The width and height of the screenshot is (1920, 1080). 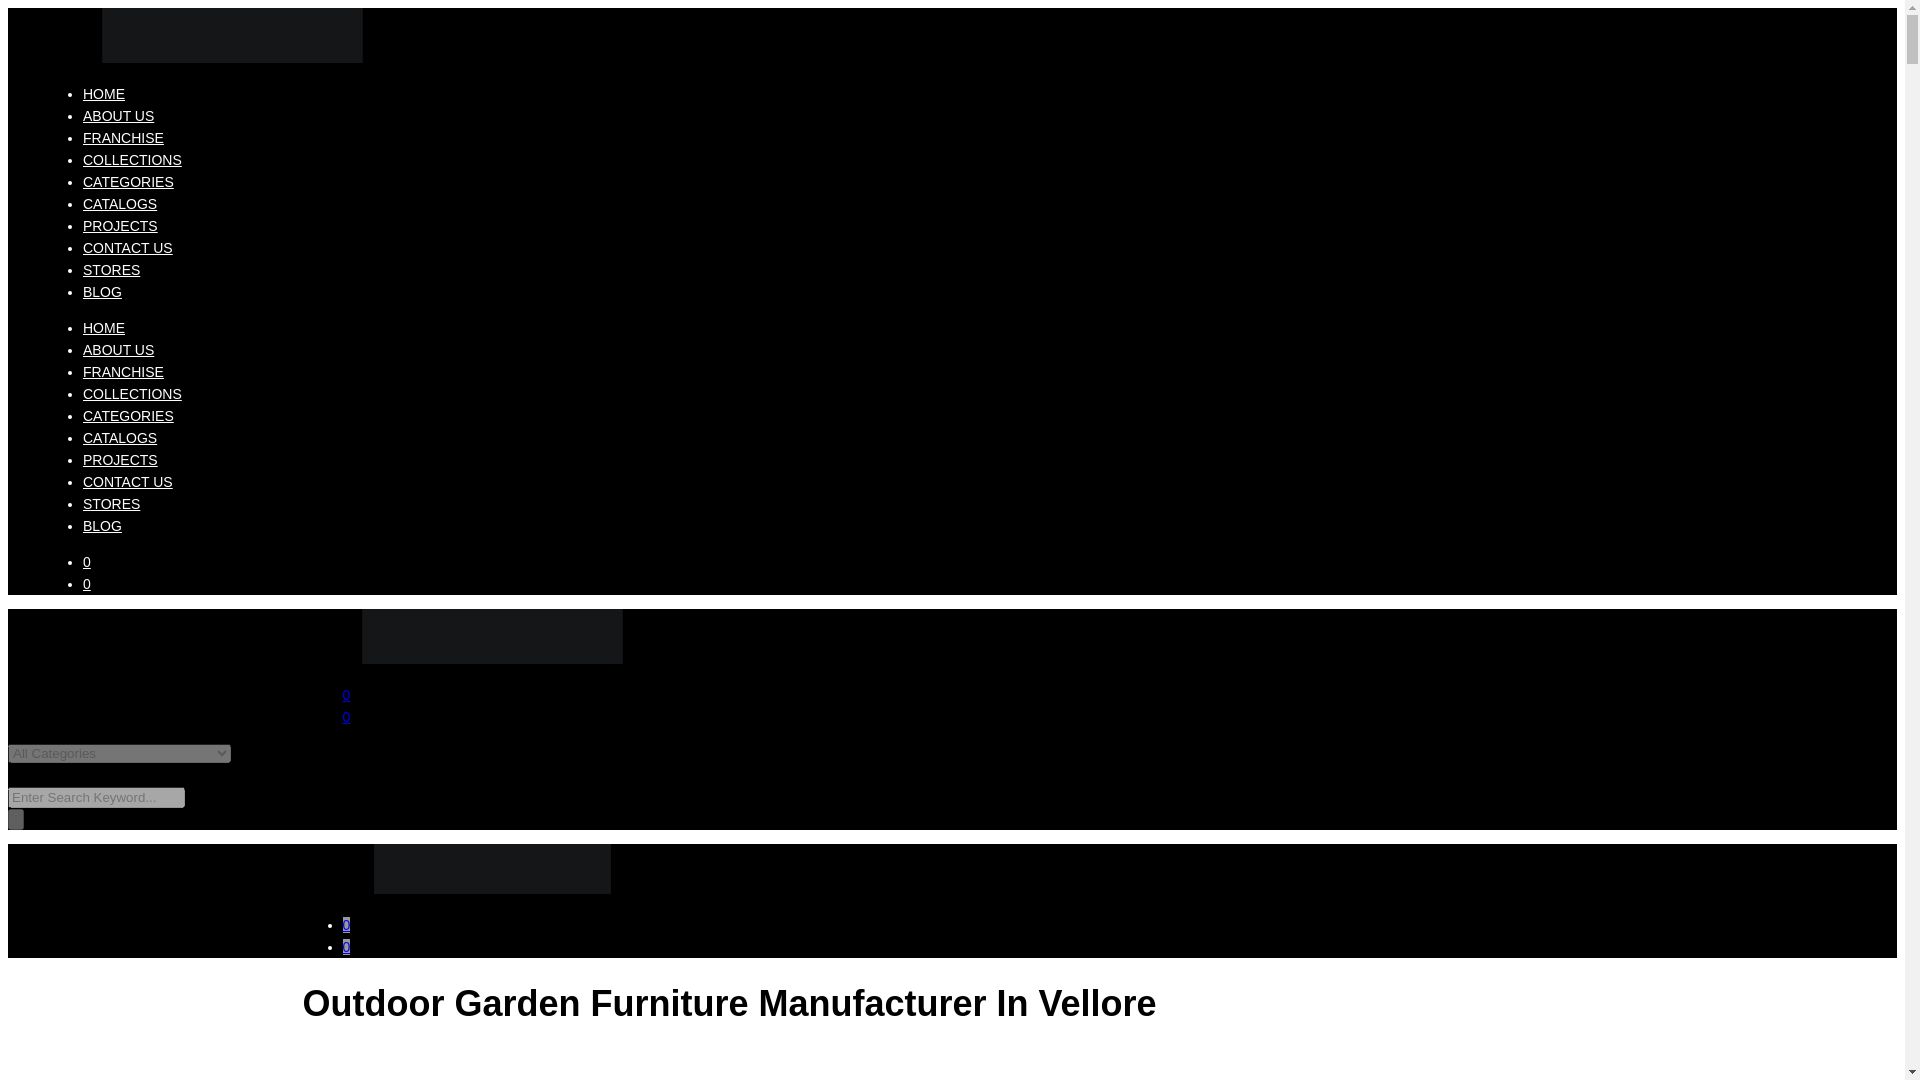 I want to click on HOME, so click(x=103, y=94).